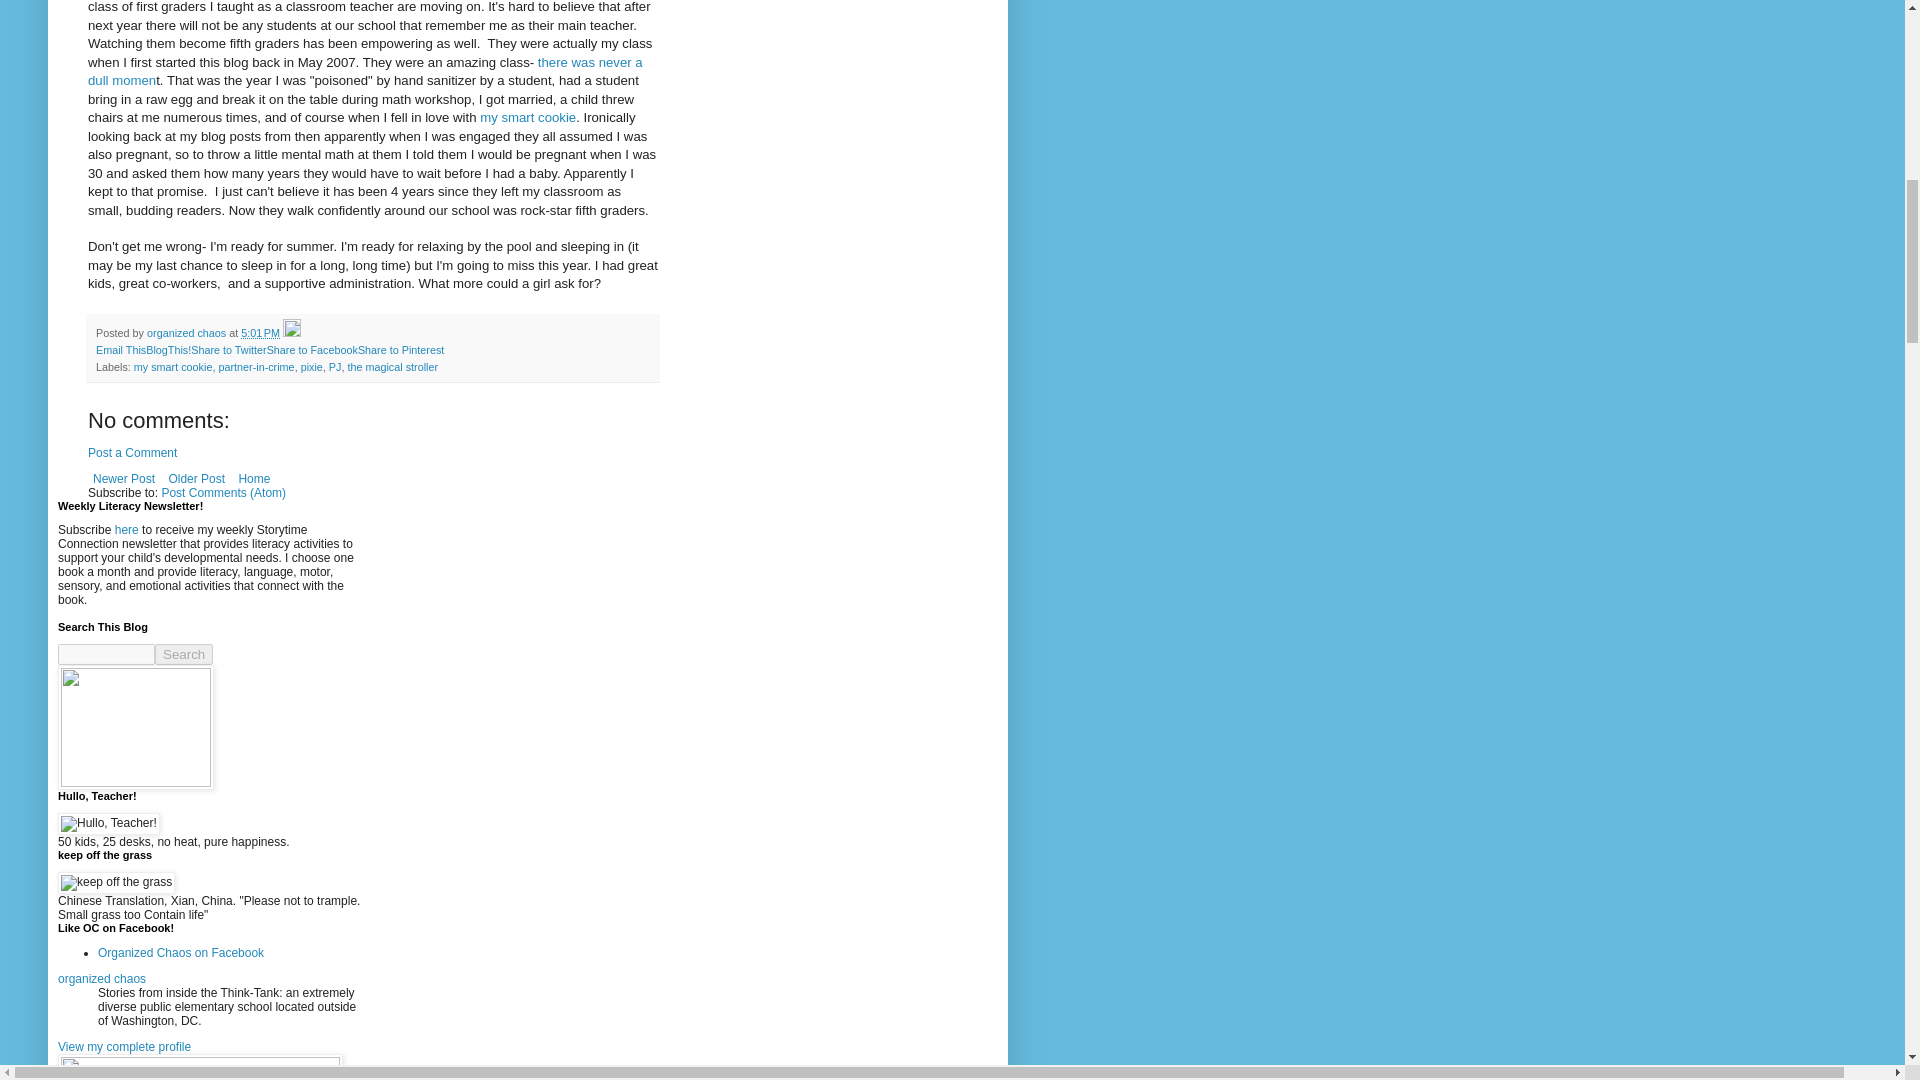 This screenshot has width=1920, height=1080. What do you see at coordinates (366, 71) in the screenshot?
I see `there was never a dull momen` at bounding box center [366, 71].